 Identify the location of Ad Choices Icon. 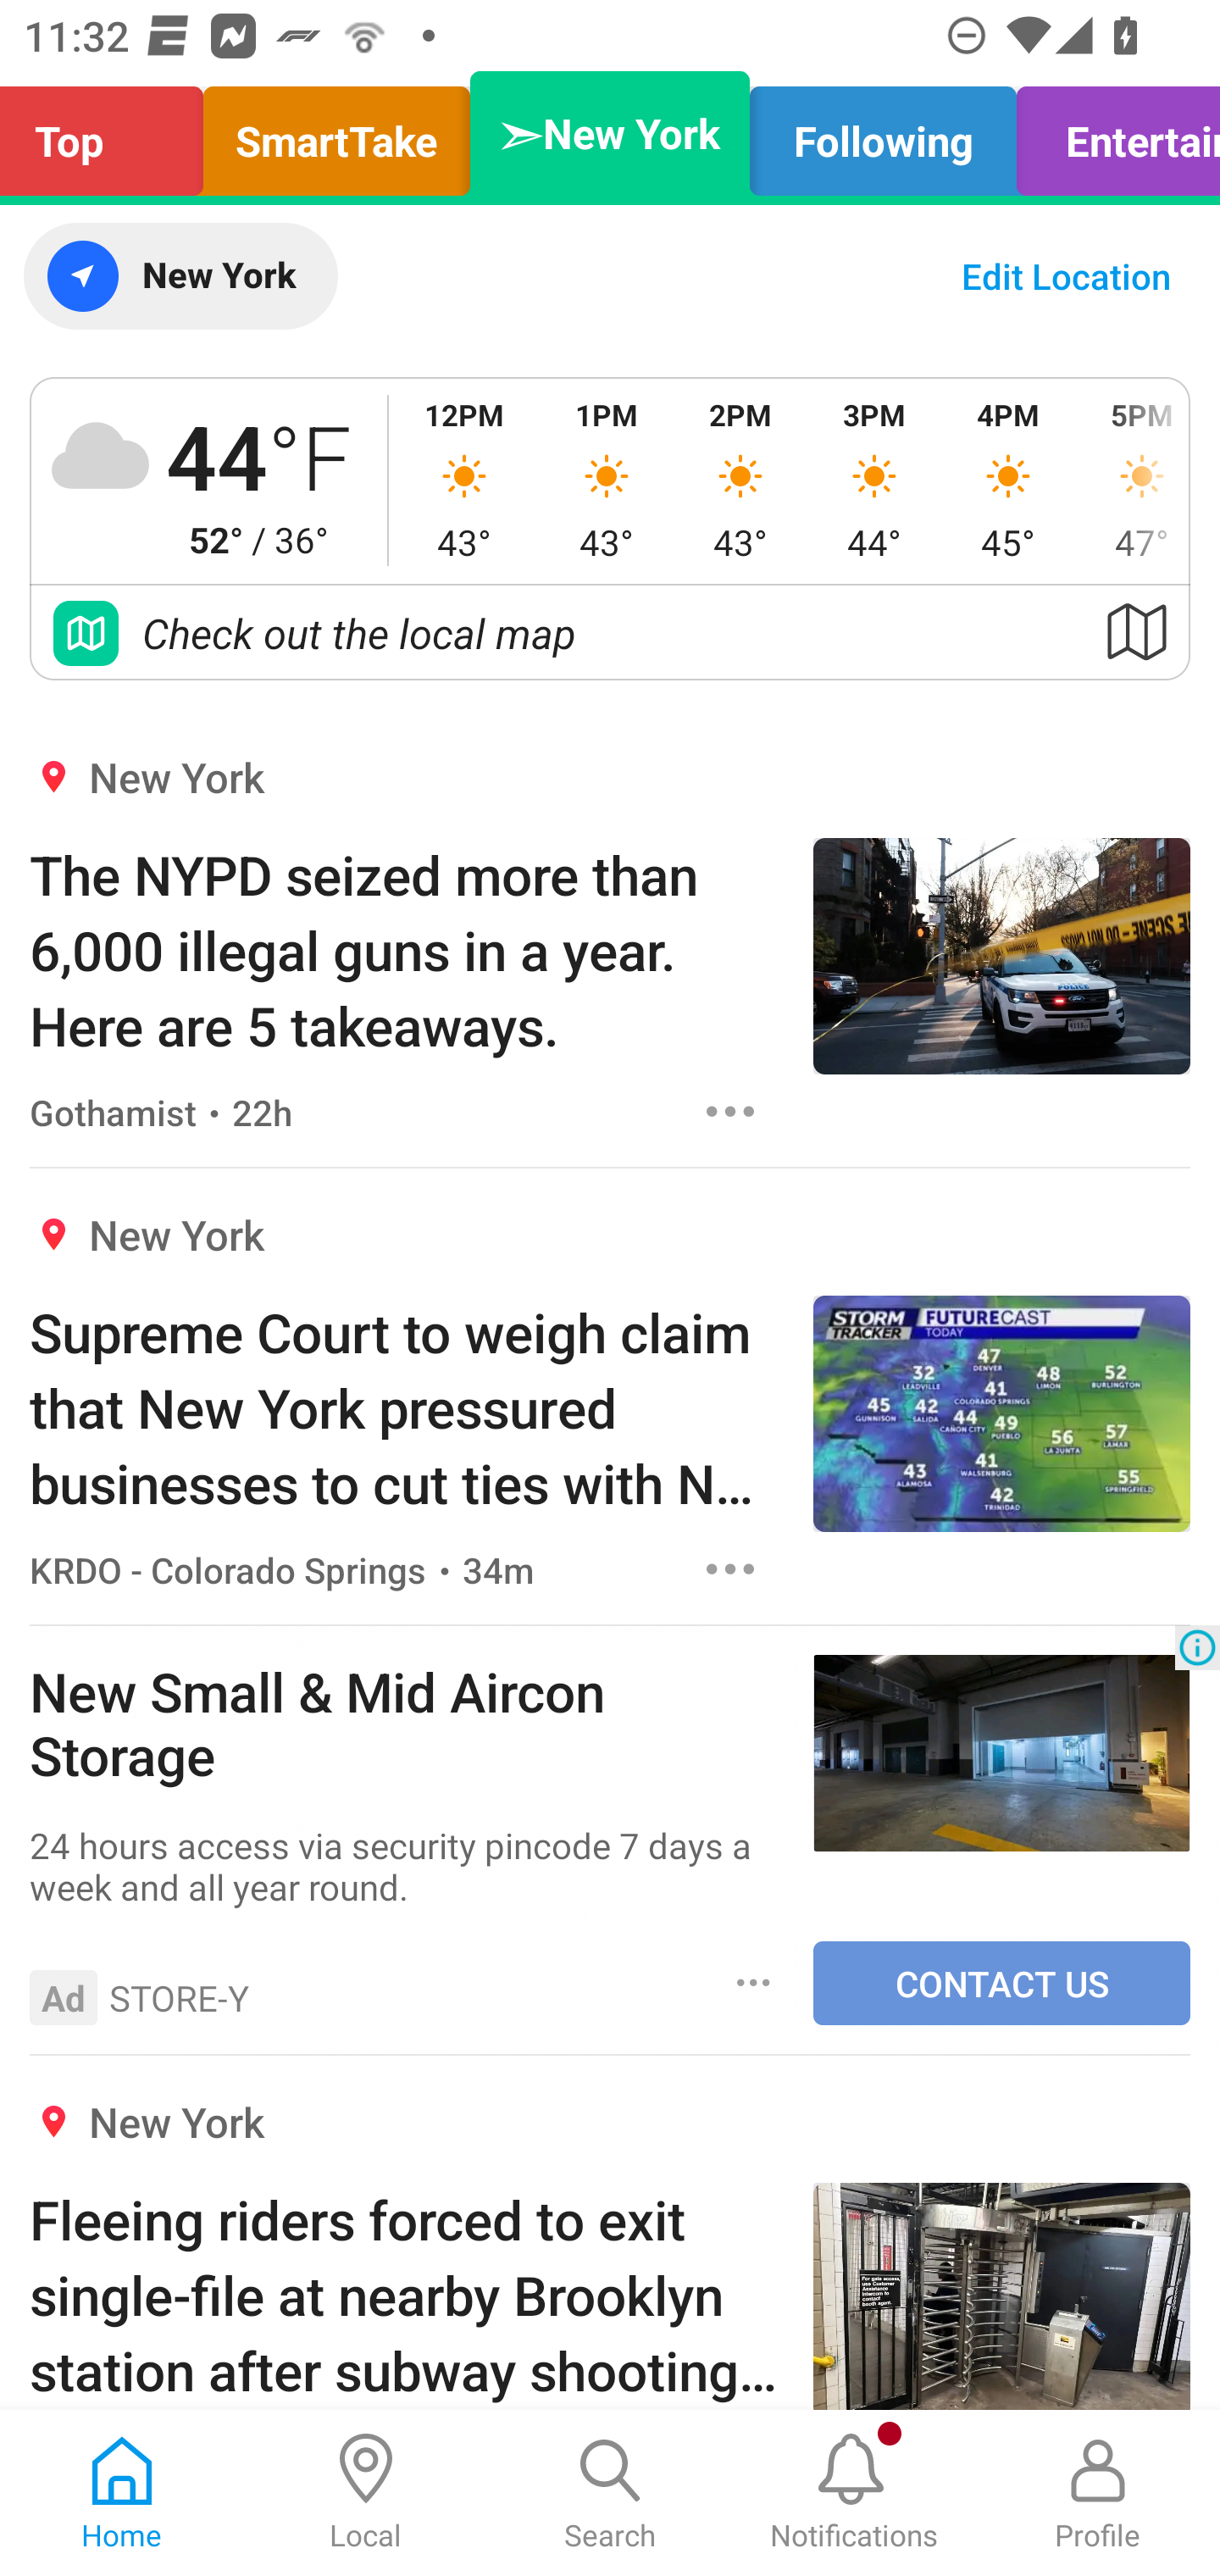
(1197, 1647).